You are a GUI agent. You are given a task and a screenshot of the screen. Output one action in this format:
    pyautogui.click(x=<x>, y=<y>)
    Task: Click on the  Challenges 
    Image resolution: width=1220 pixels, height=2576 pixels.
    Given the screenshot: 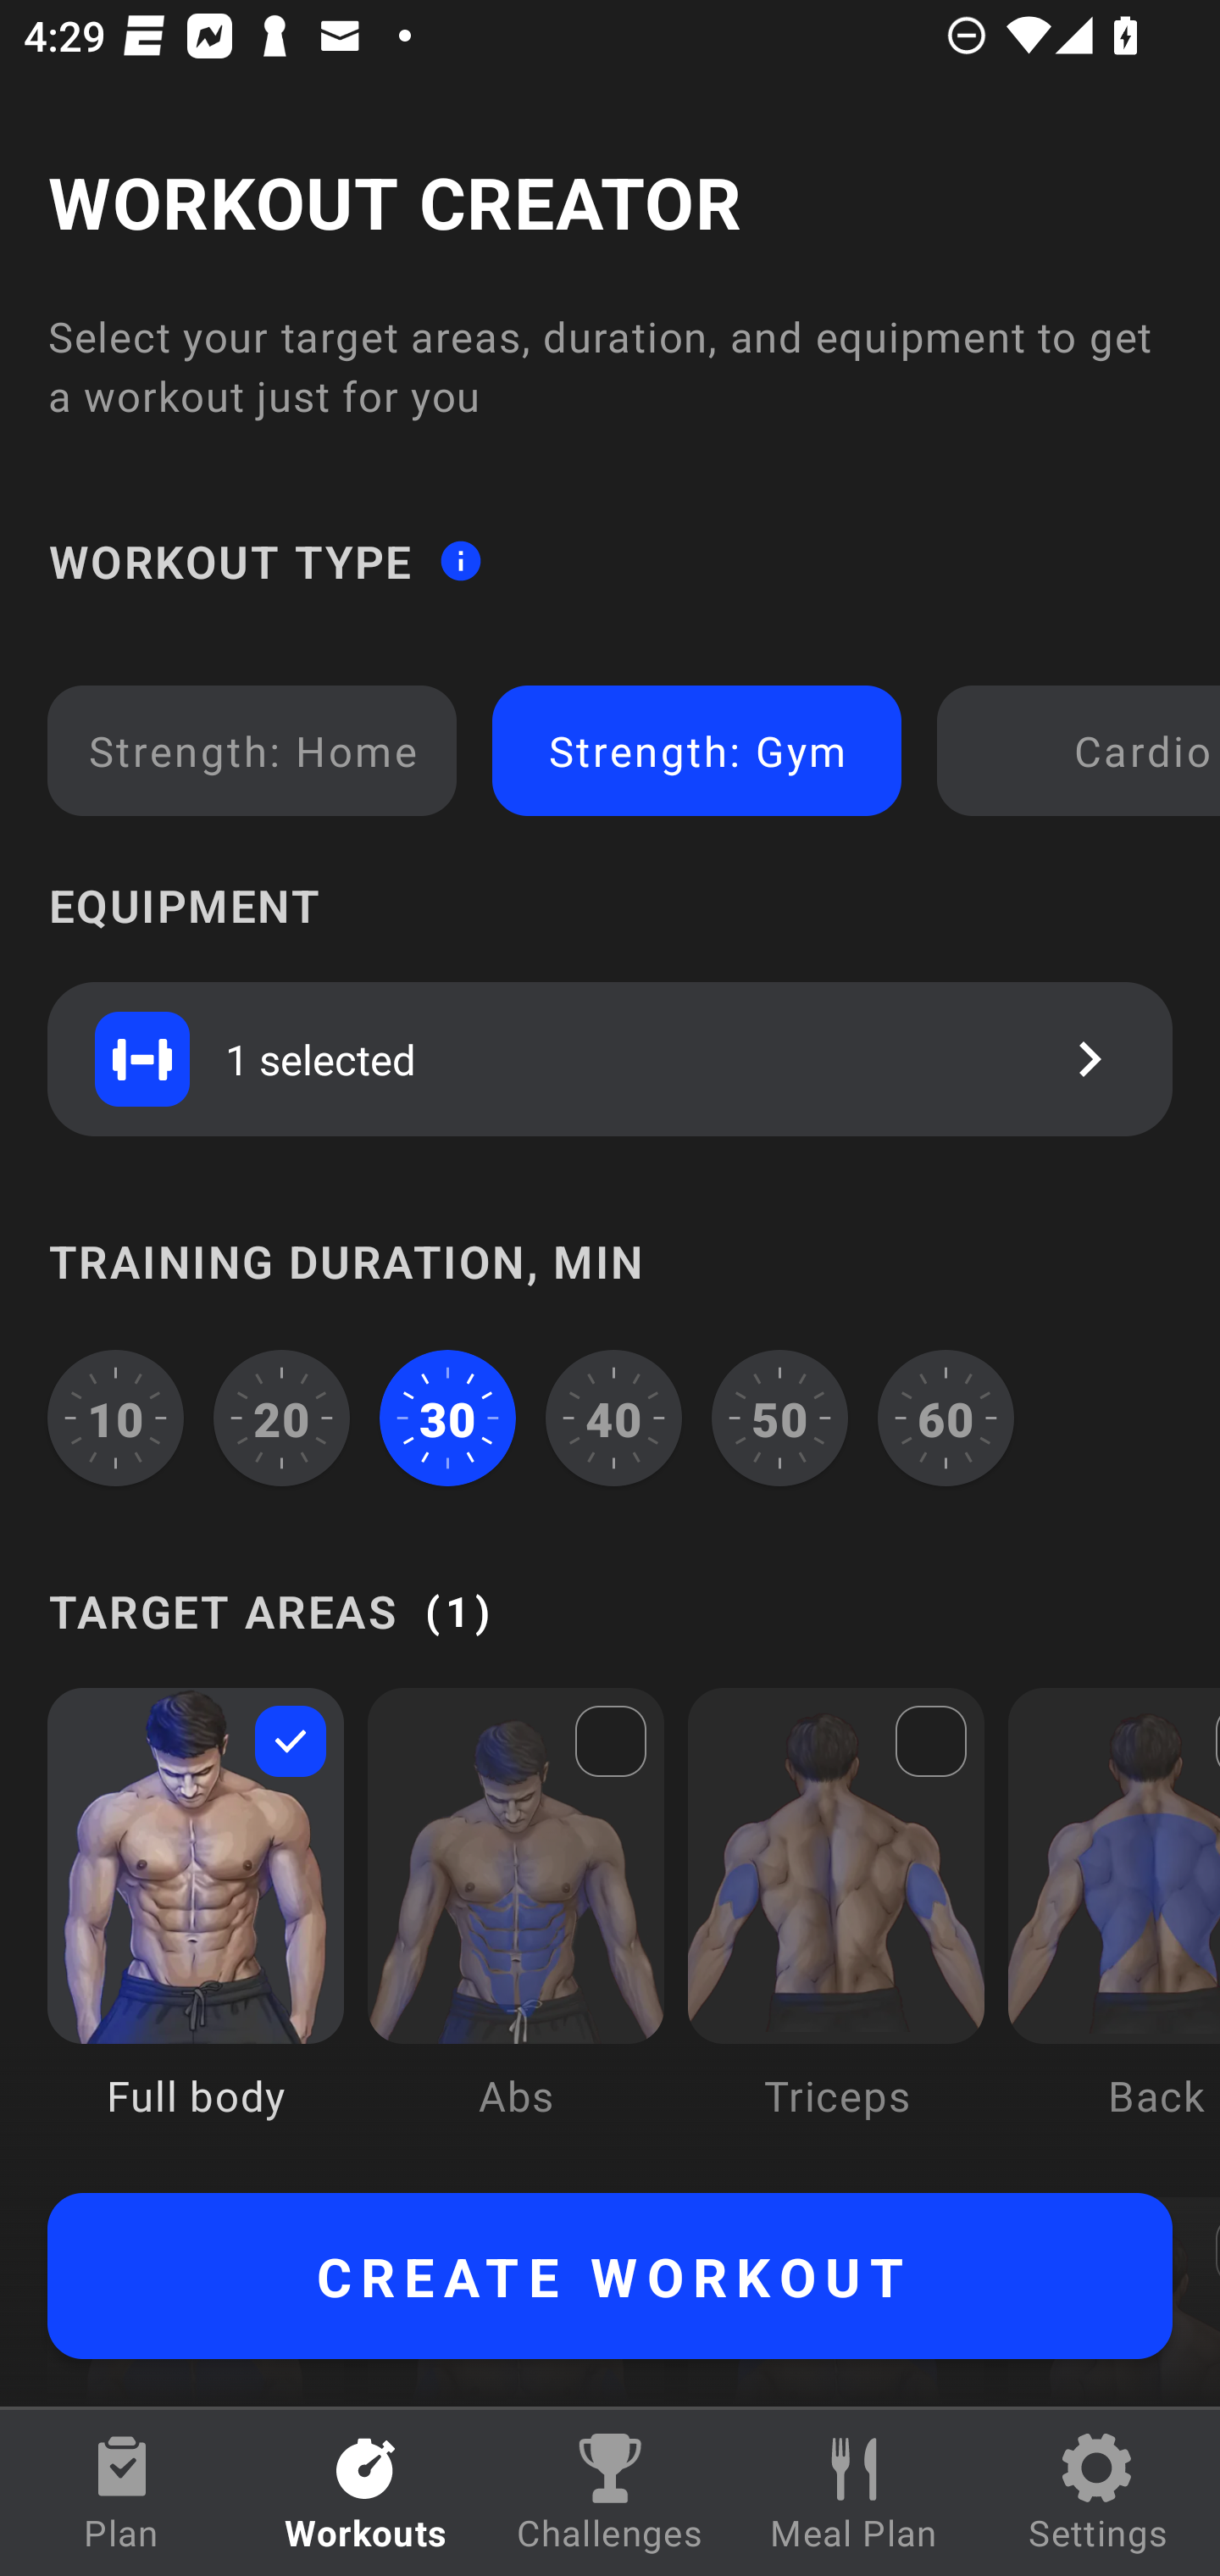 What is the action you would take?
    pyautogui.click(x=610, y=2493)
    